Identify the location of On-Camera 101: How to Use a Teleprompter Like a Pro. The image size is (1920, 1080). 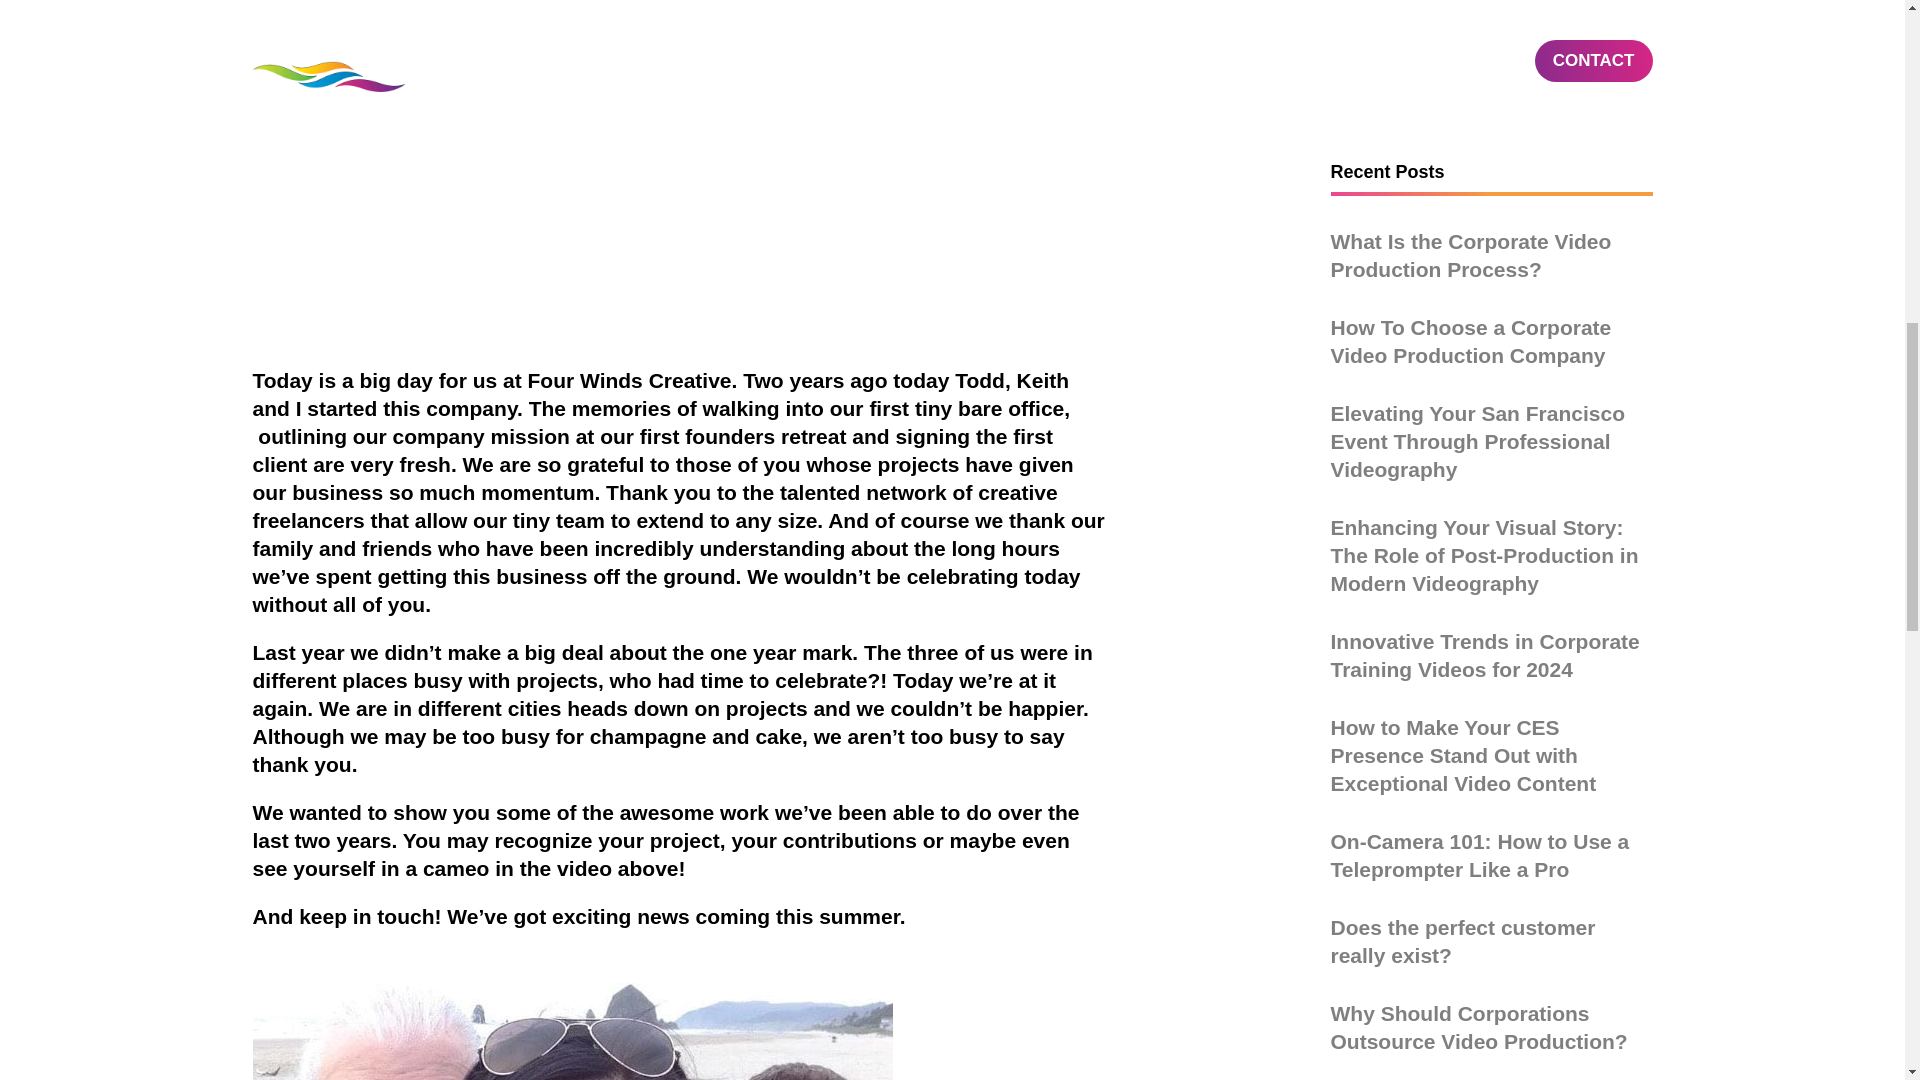
(1479, 316).